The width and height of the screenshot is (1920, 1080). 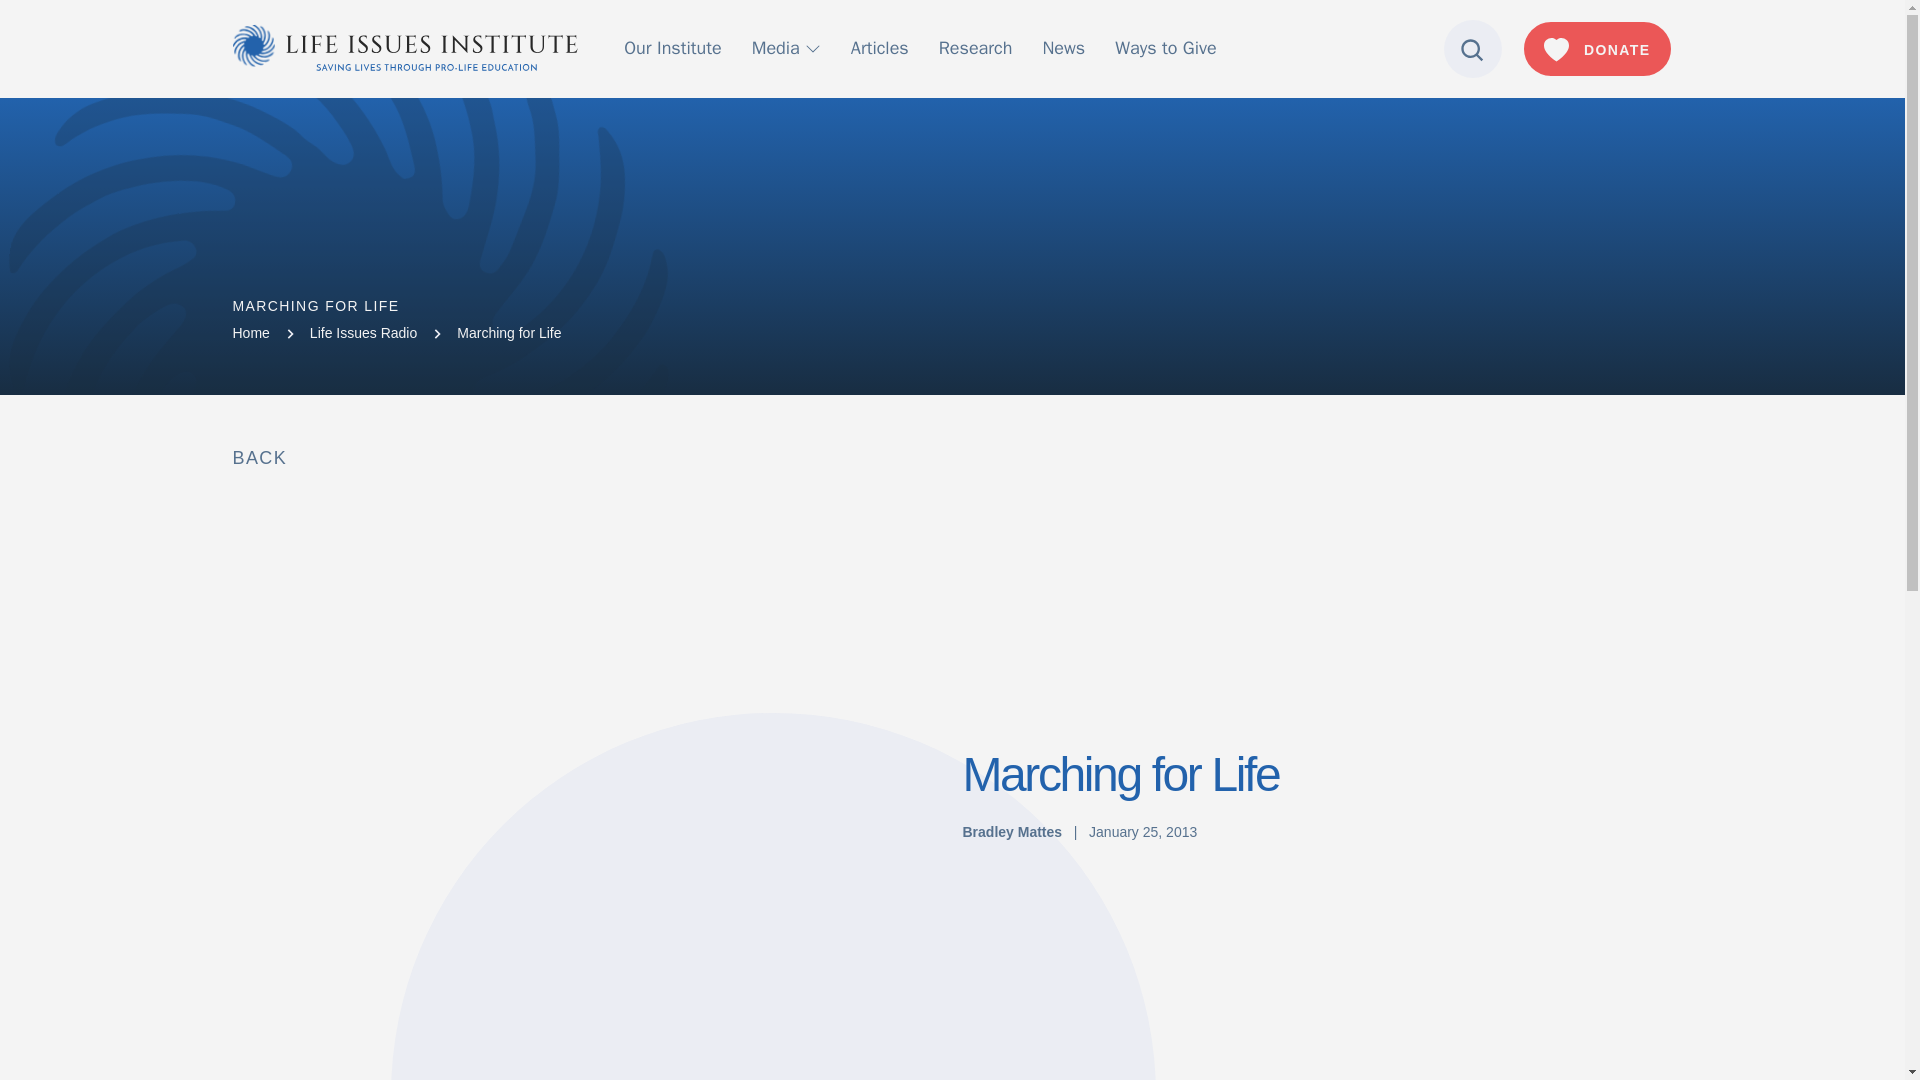 I want to click on Media, so click(x=786, y=48).